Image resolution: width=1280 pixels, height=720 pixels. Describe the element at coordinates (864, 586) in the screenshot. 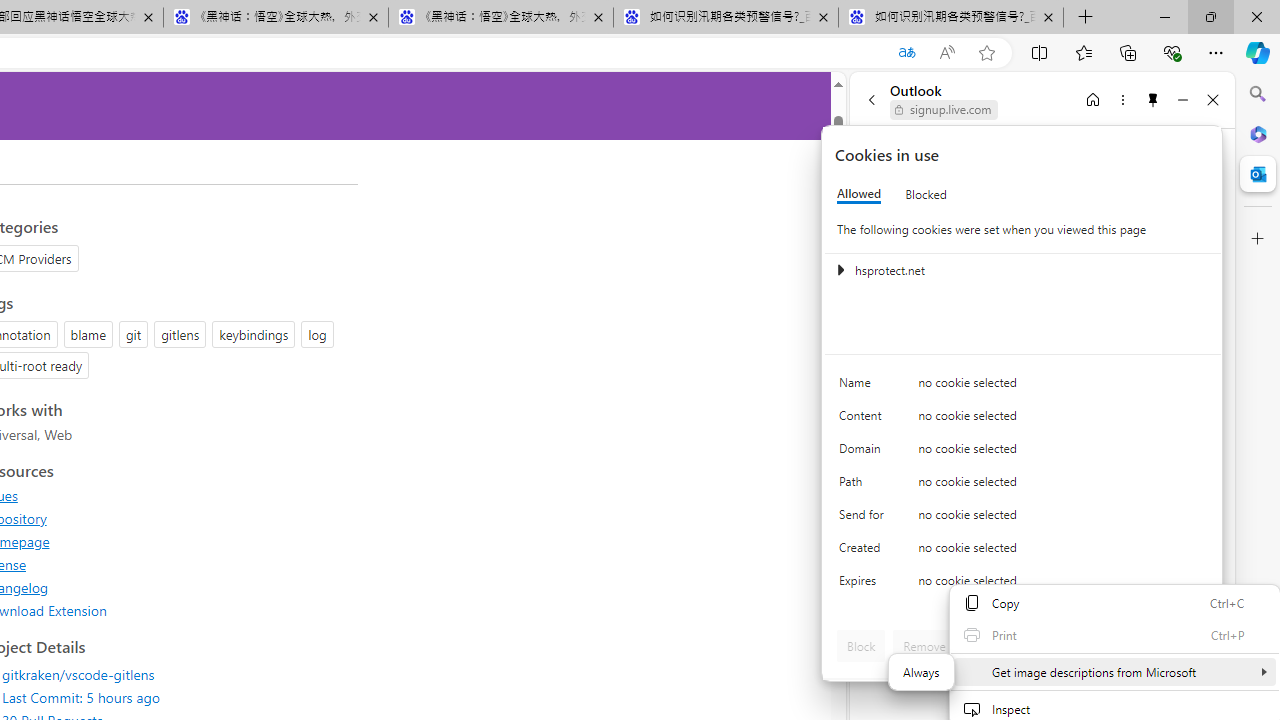

I see `Expires` at that location.